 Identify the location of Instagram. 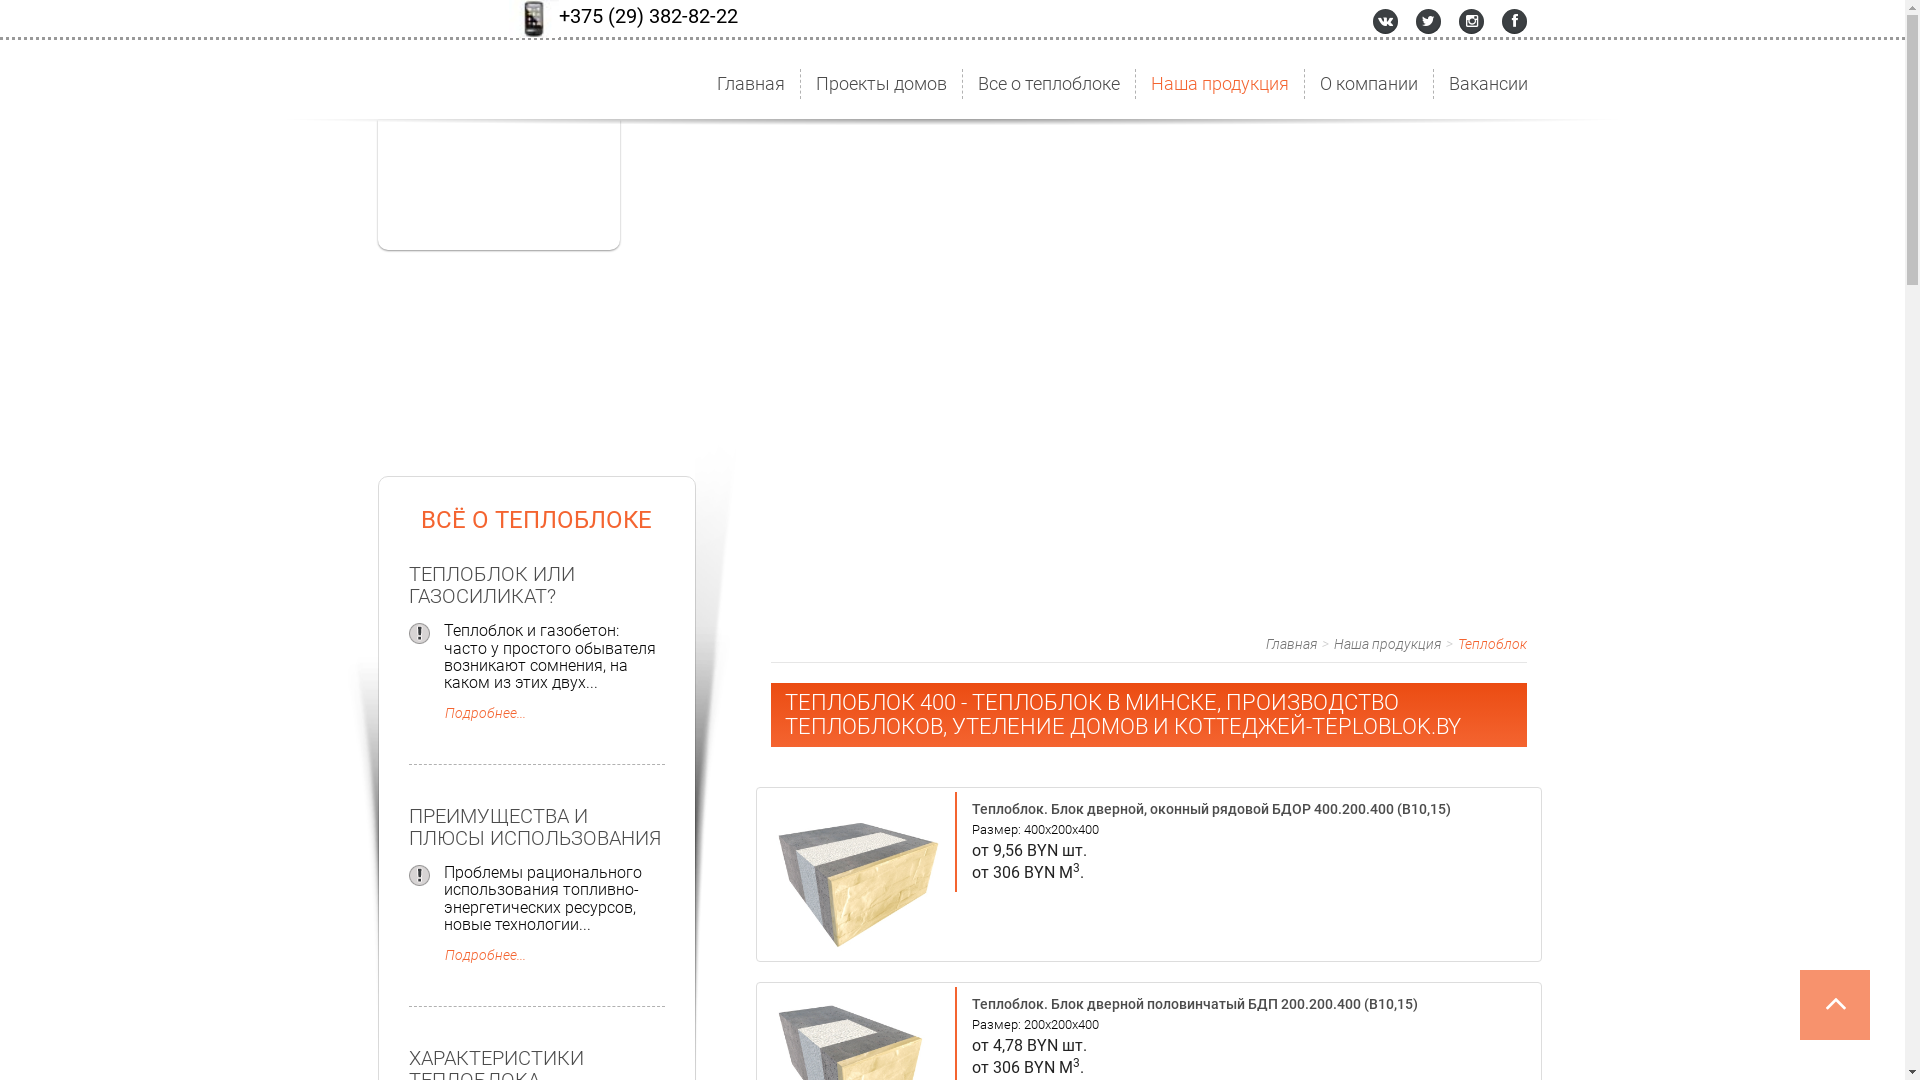
(1472, 20).